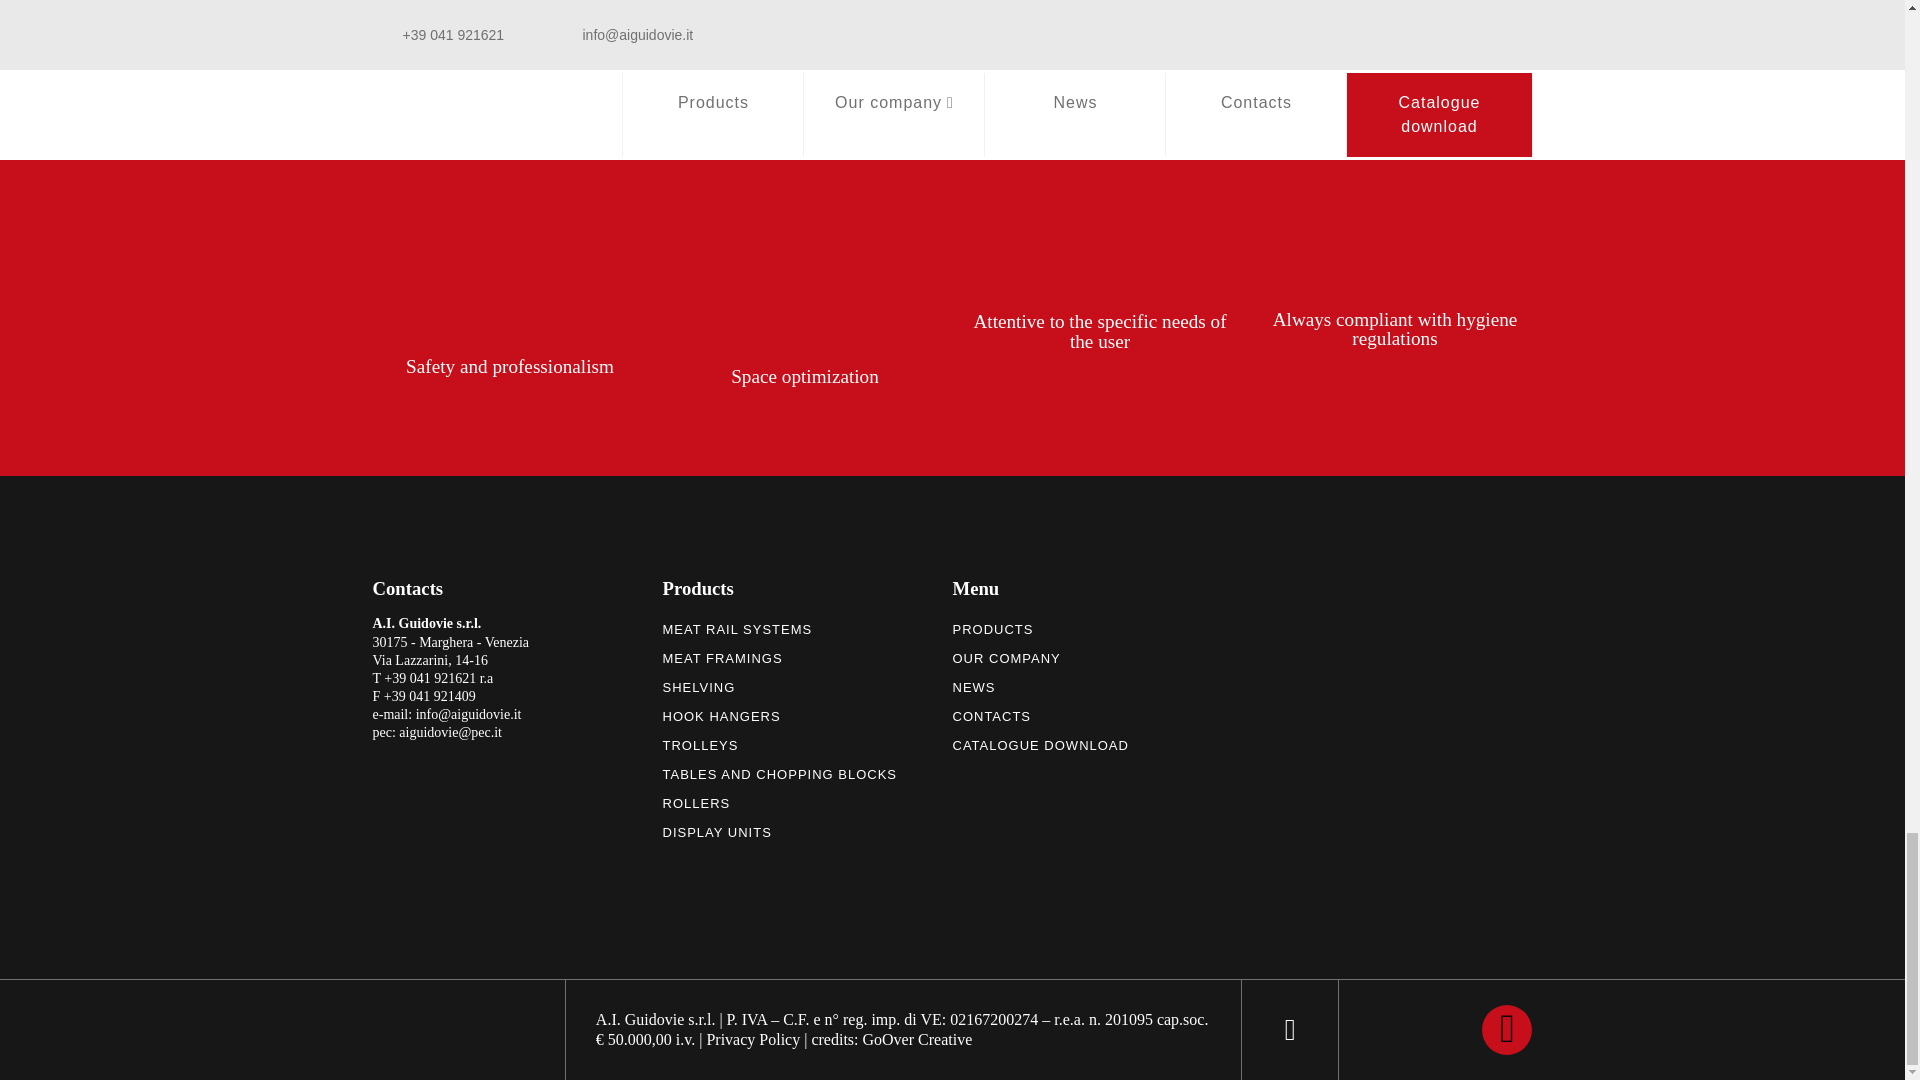  Describe the element at coordinates (752, 629) in the screenshot. I see `MEAT RAIL SYSTEMS` at that location.